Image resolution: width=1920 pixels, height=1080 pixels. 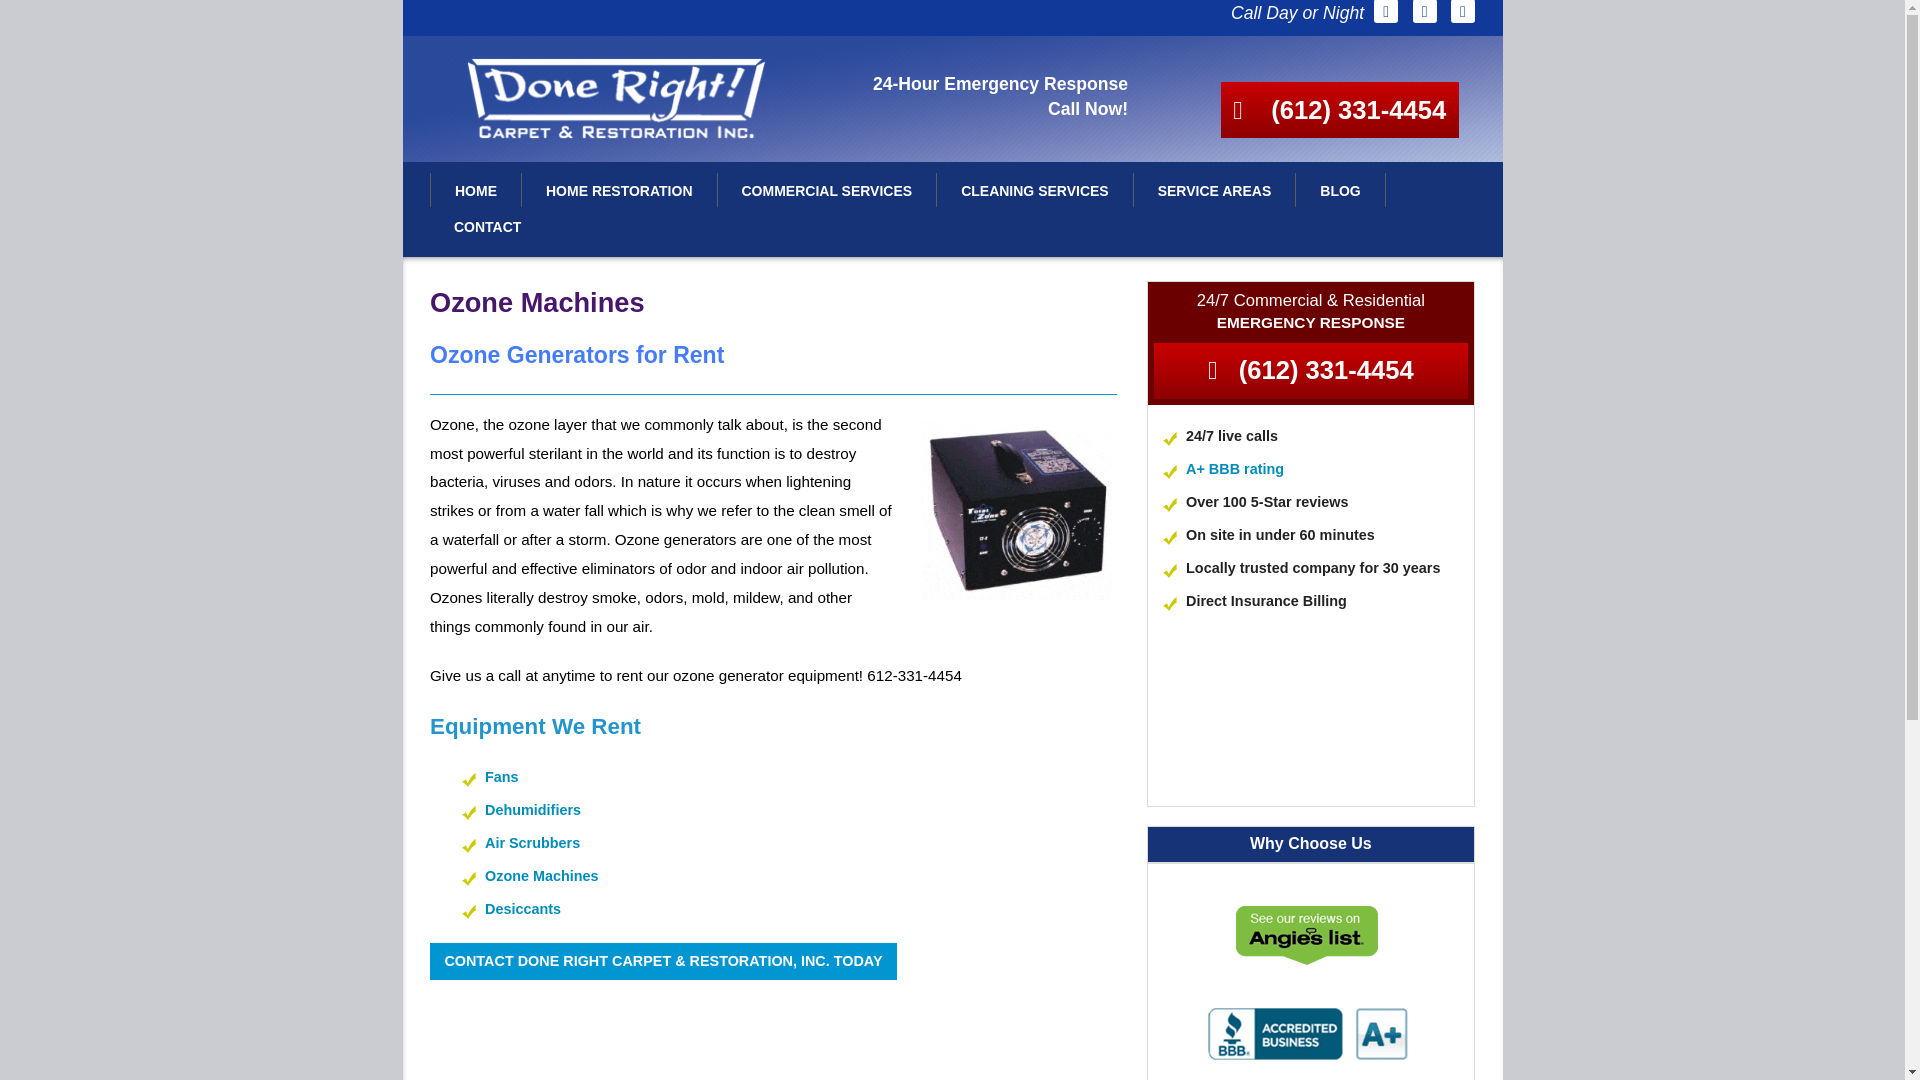 What do you see at coordinates (1215, 190) in the screenshot?
I see `SERVICE AREAS` at bounding box center [1215, 190].